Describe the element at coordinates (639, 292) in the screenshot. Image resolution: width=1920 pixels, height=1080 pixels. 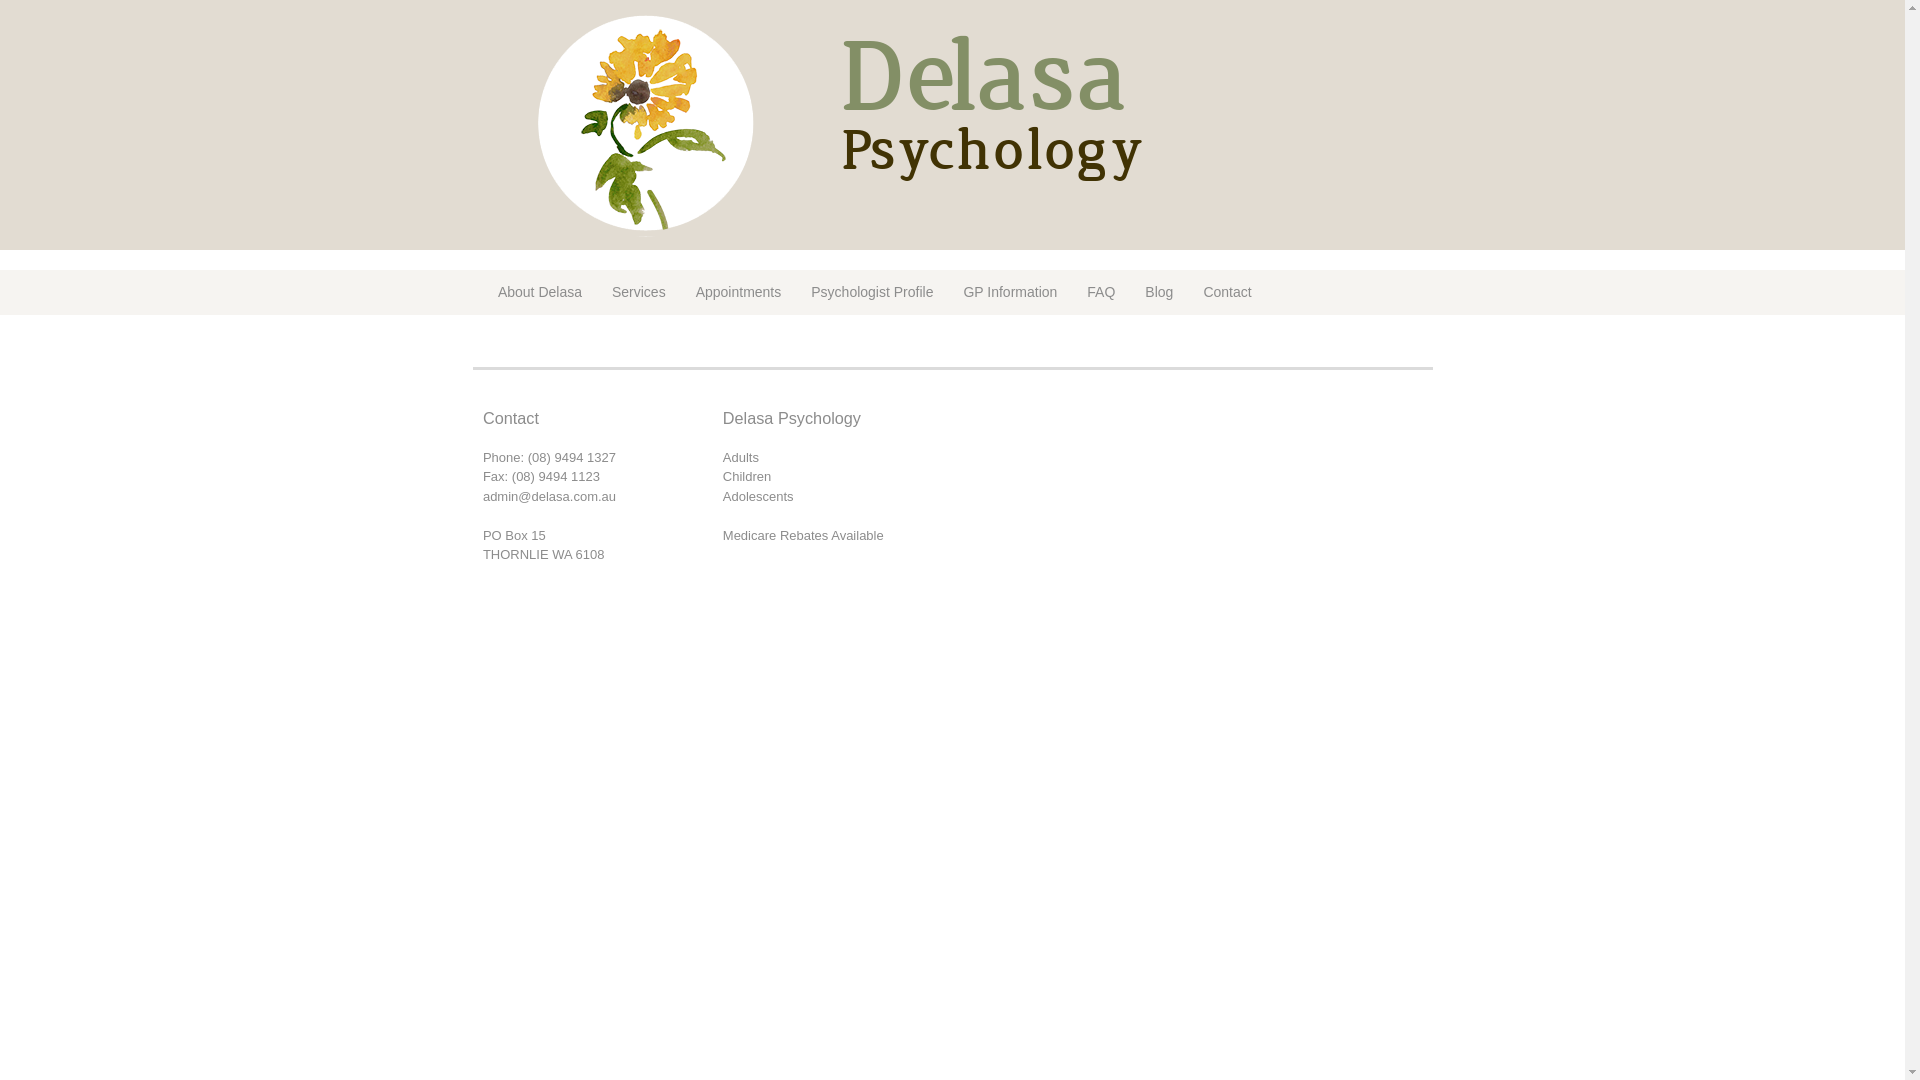
I see `Services` at that location.